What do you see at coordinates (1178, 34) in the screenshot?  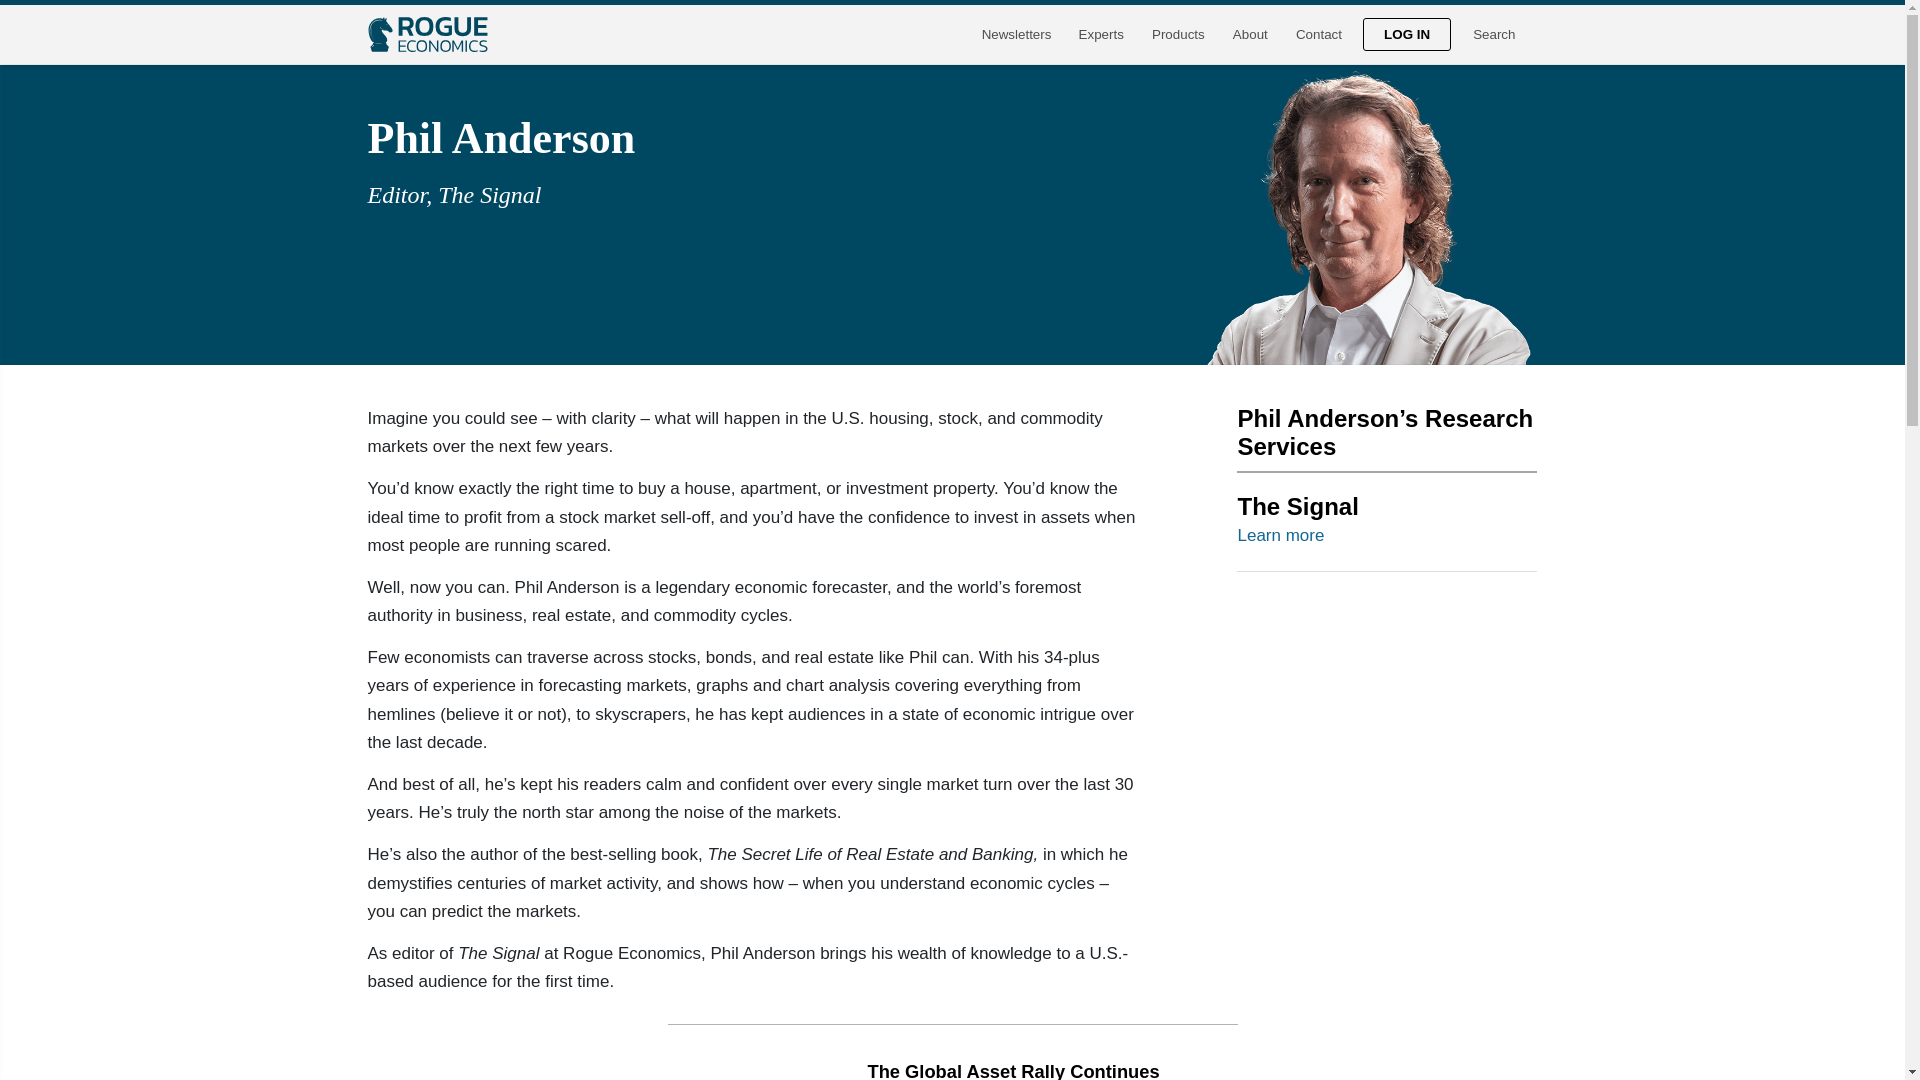 I see `Products` at bounding box center [1178, 34].